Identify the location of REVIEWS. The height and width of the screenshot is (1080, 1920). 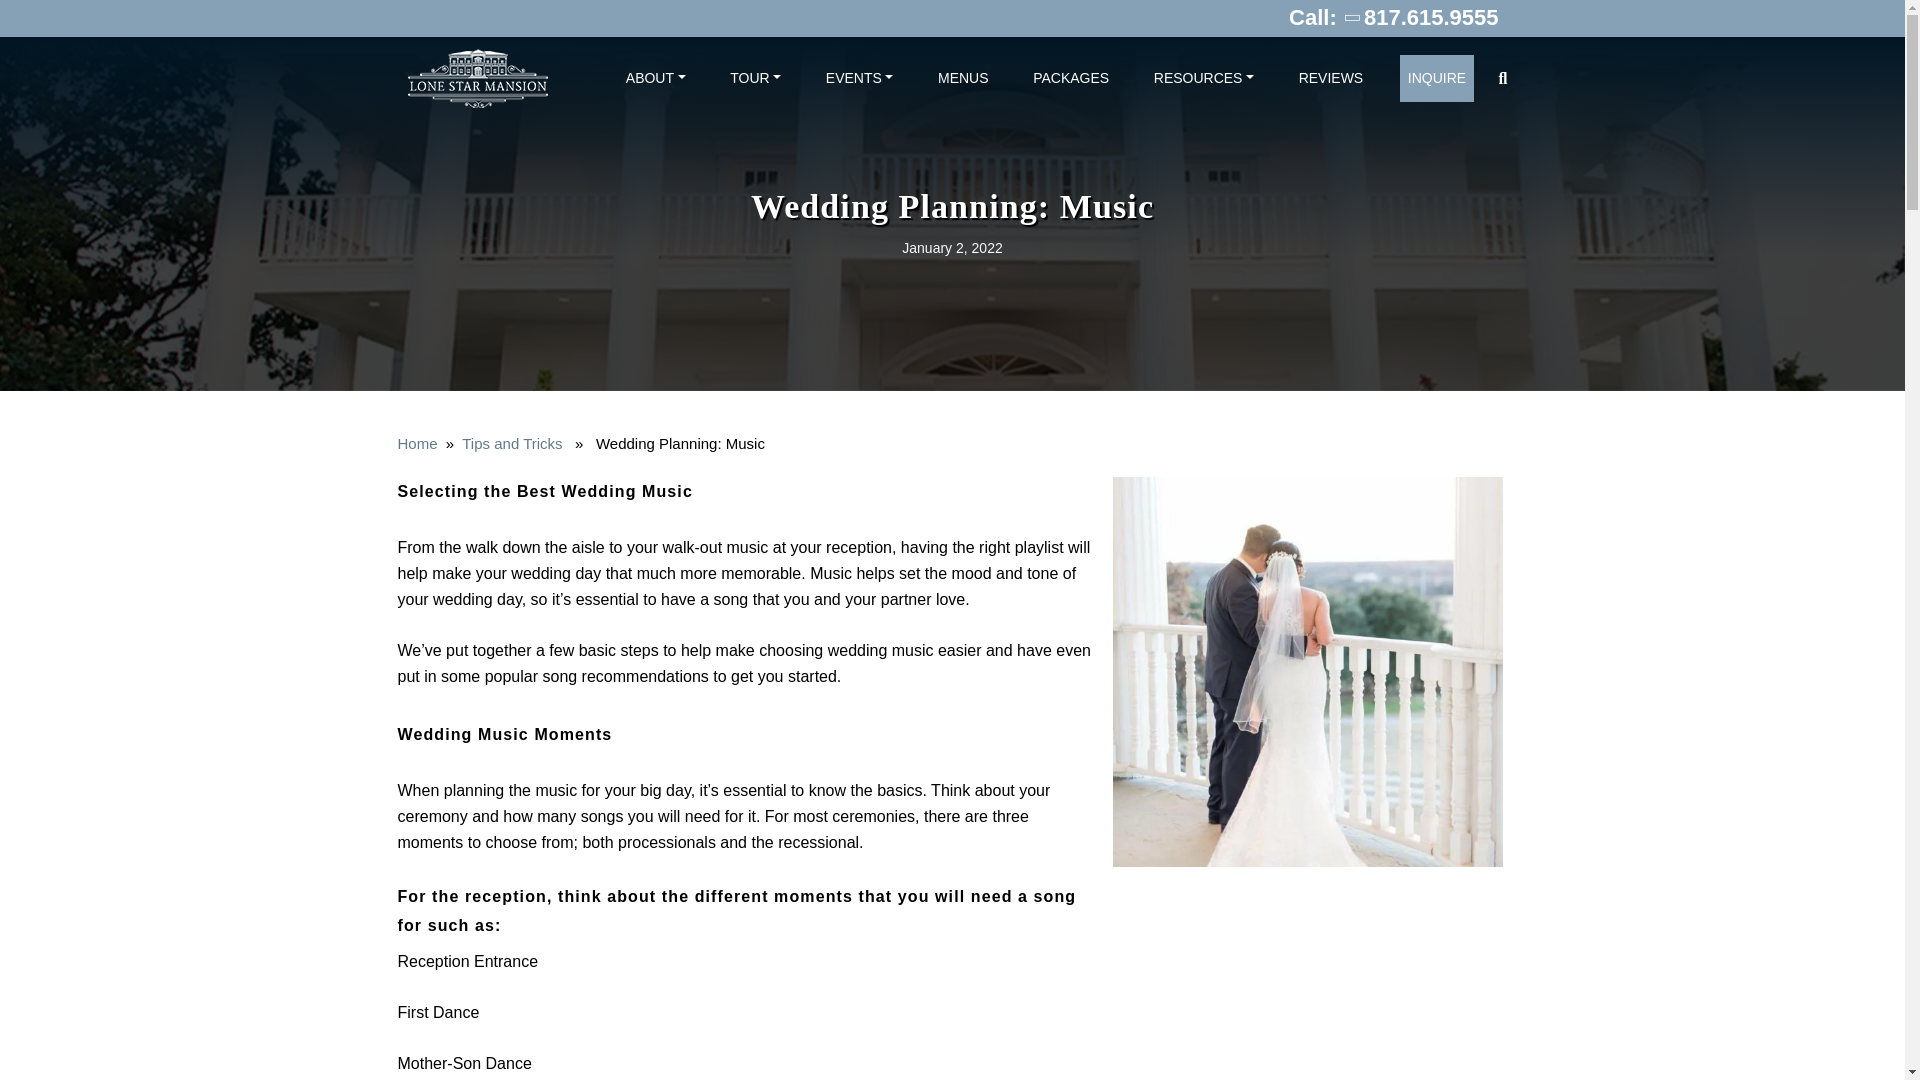
(1331, 78).